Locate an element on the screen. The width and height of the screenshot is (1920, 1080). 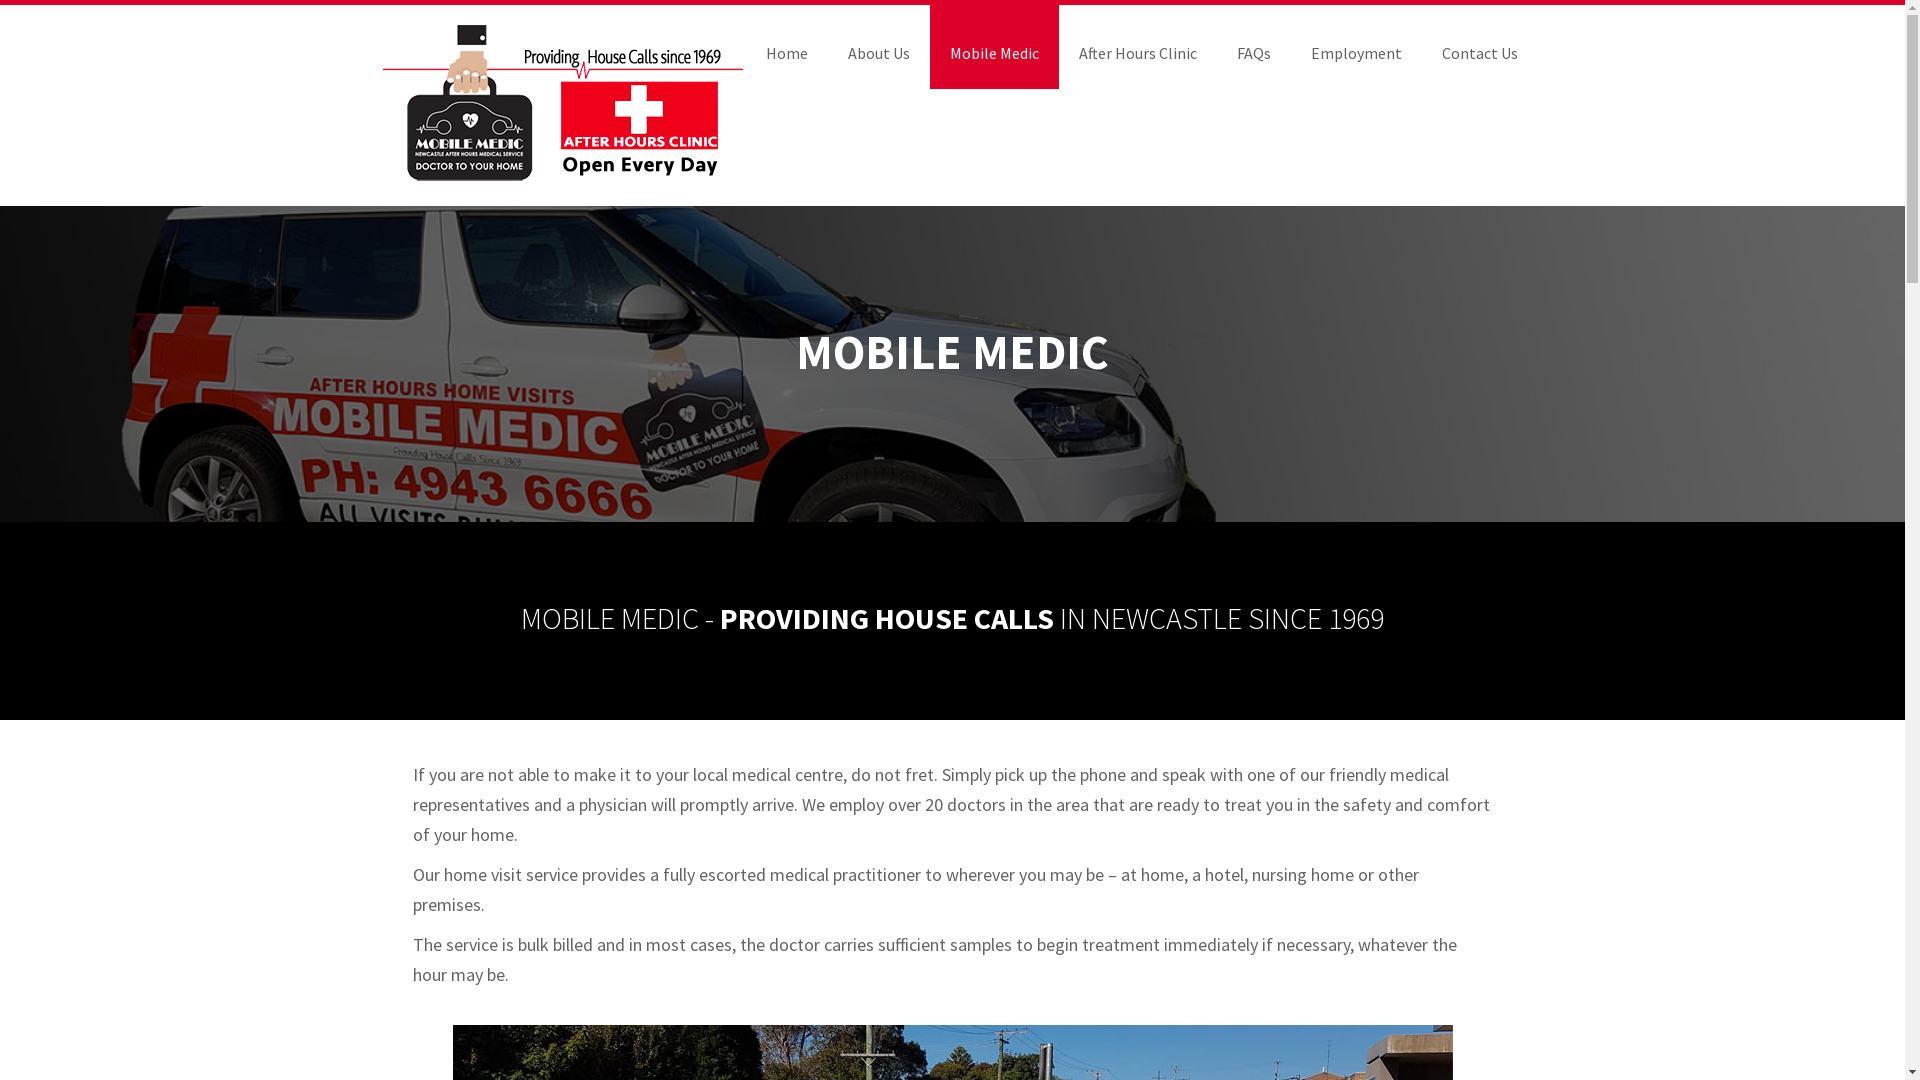
Contact Us is located at coordinates (1480, 47).